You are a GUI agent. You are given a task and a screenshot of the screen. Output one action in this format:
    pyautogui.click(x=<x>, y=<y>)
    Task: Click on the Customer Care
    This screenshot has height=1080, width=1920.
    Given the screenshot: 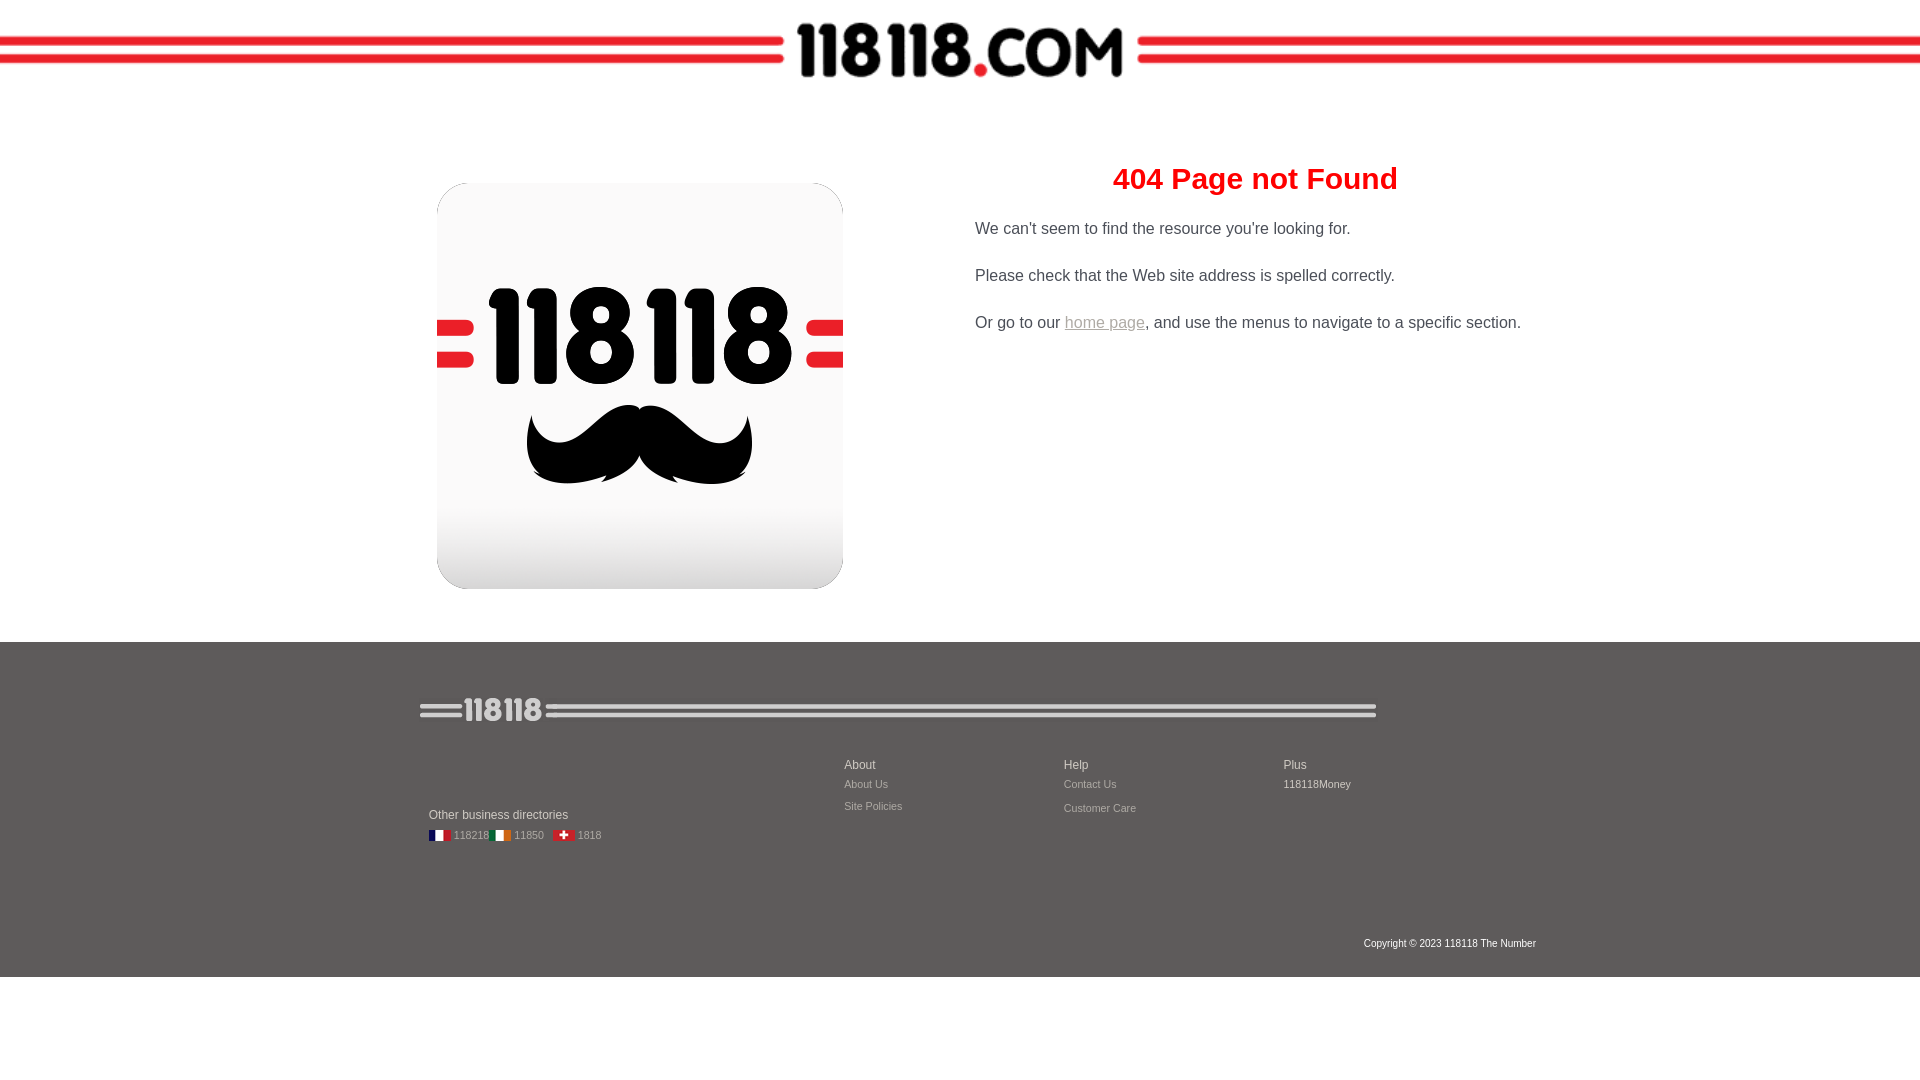 What is the action you would take?
    pyautogui.click(x=1100, y=806)
    